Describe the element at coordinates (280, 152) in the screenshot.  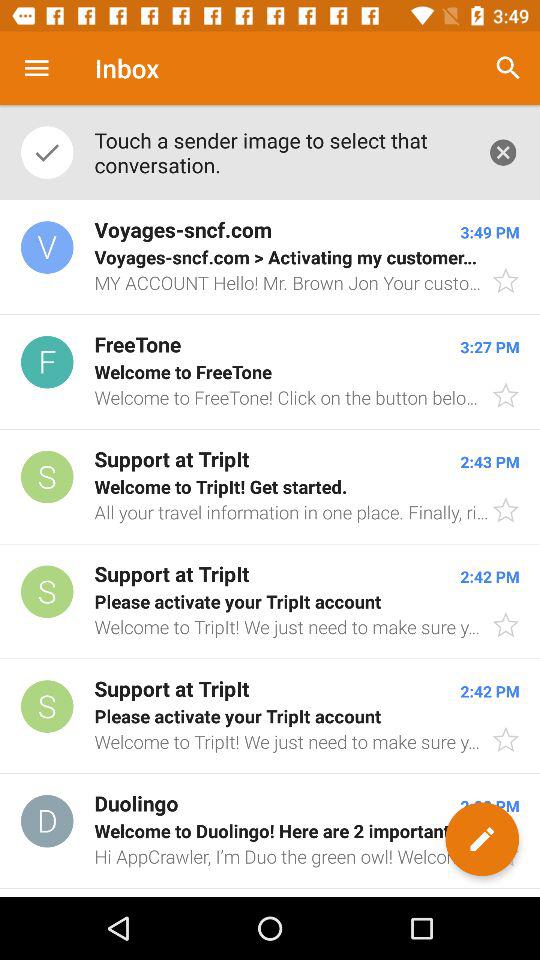
I see `jump until touch a sender item` at that location.